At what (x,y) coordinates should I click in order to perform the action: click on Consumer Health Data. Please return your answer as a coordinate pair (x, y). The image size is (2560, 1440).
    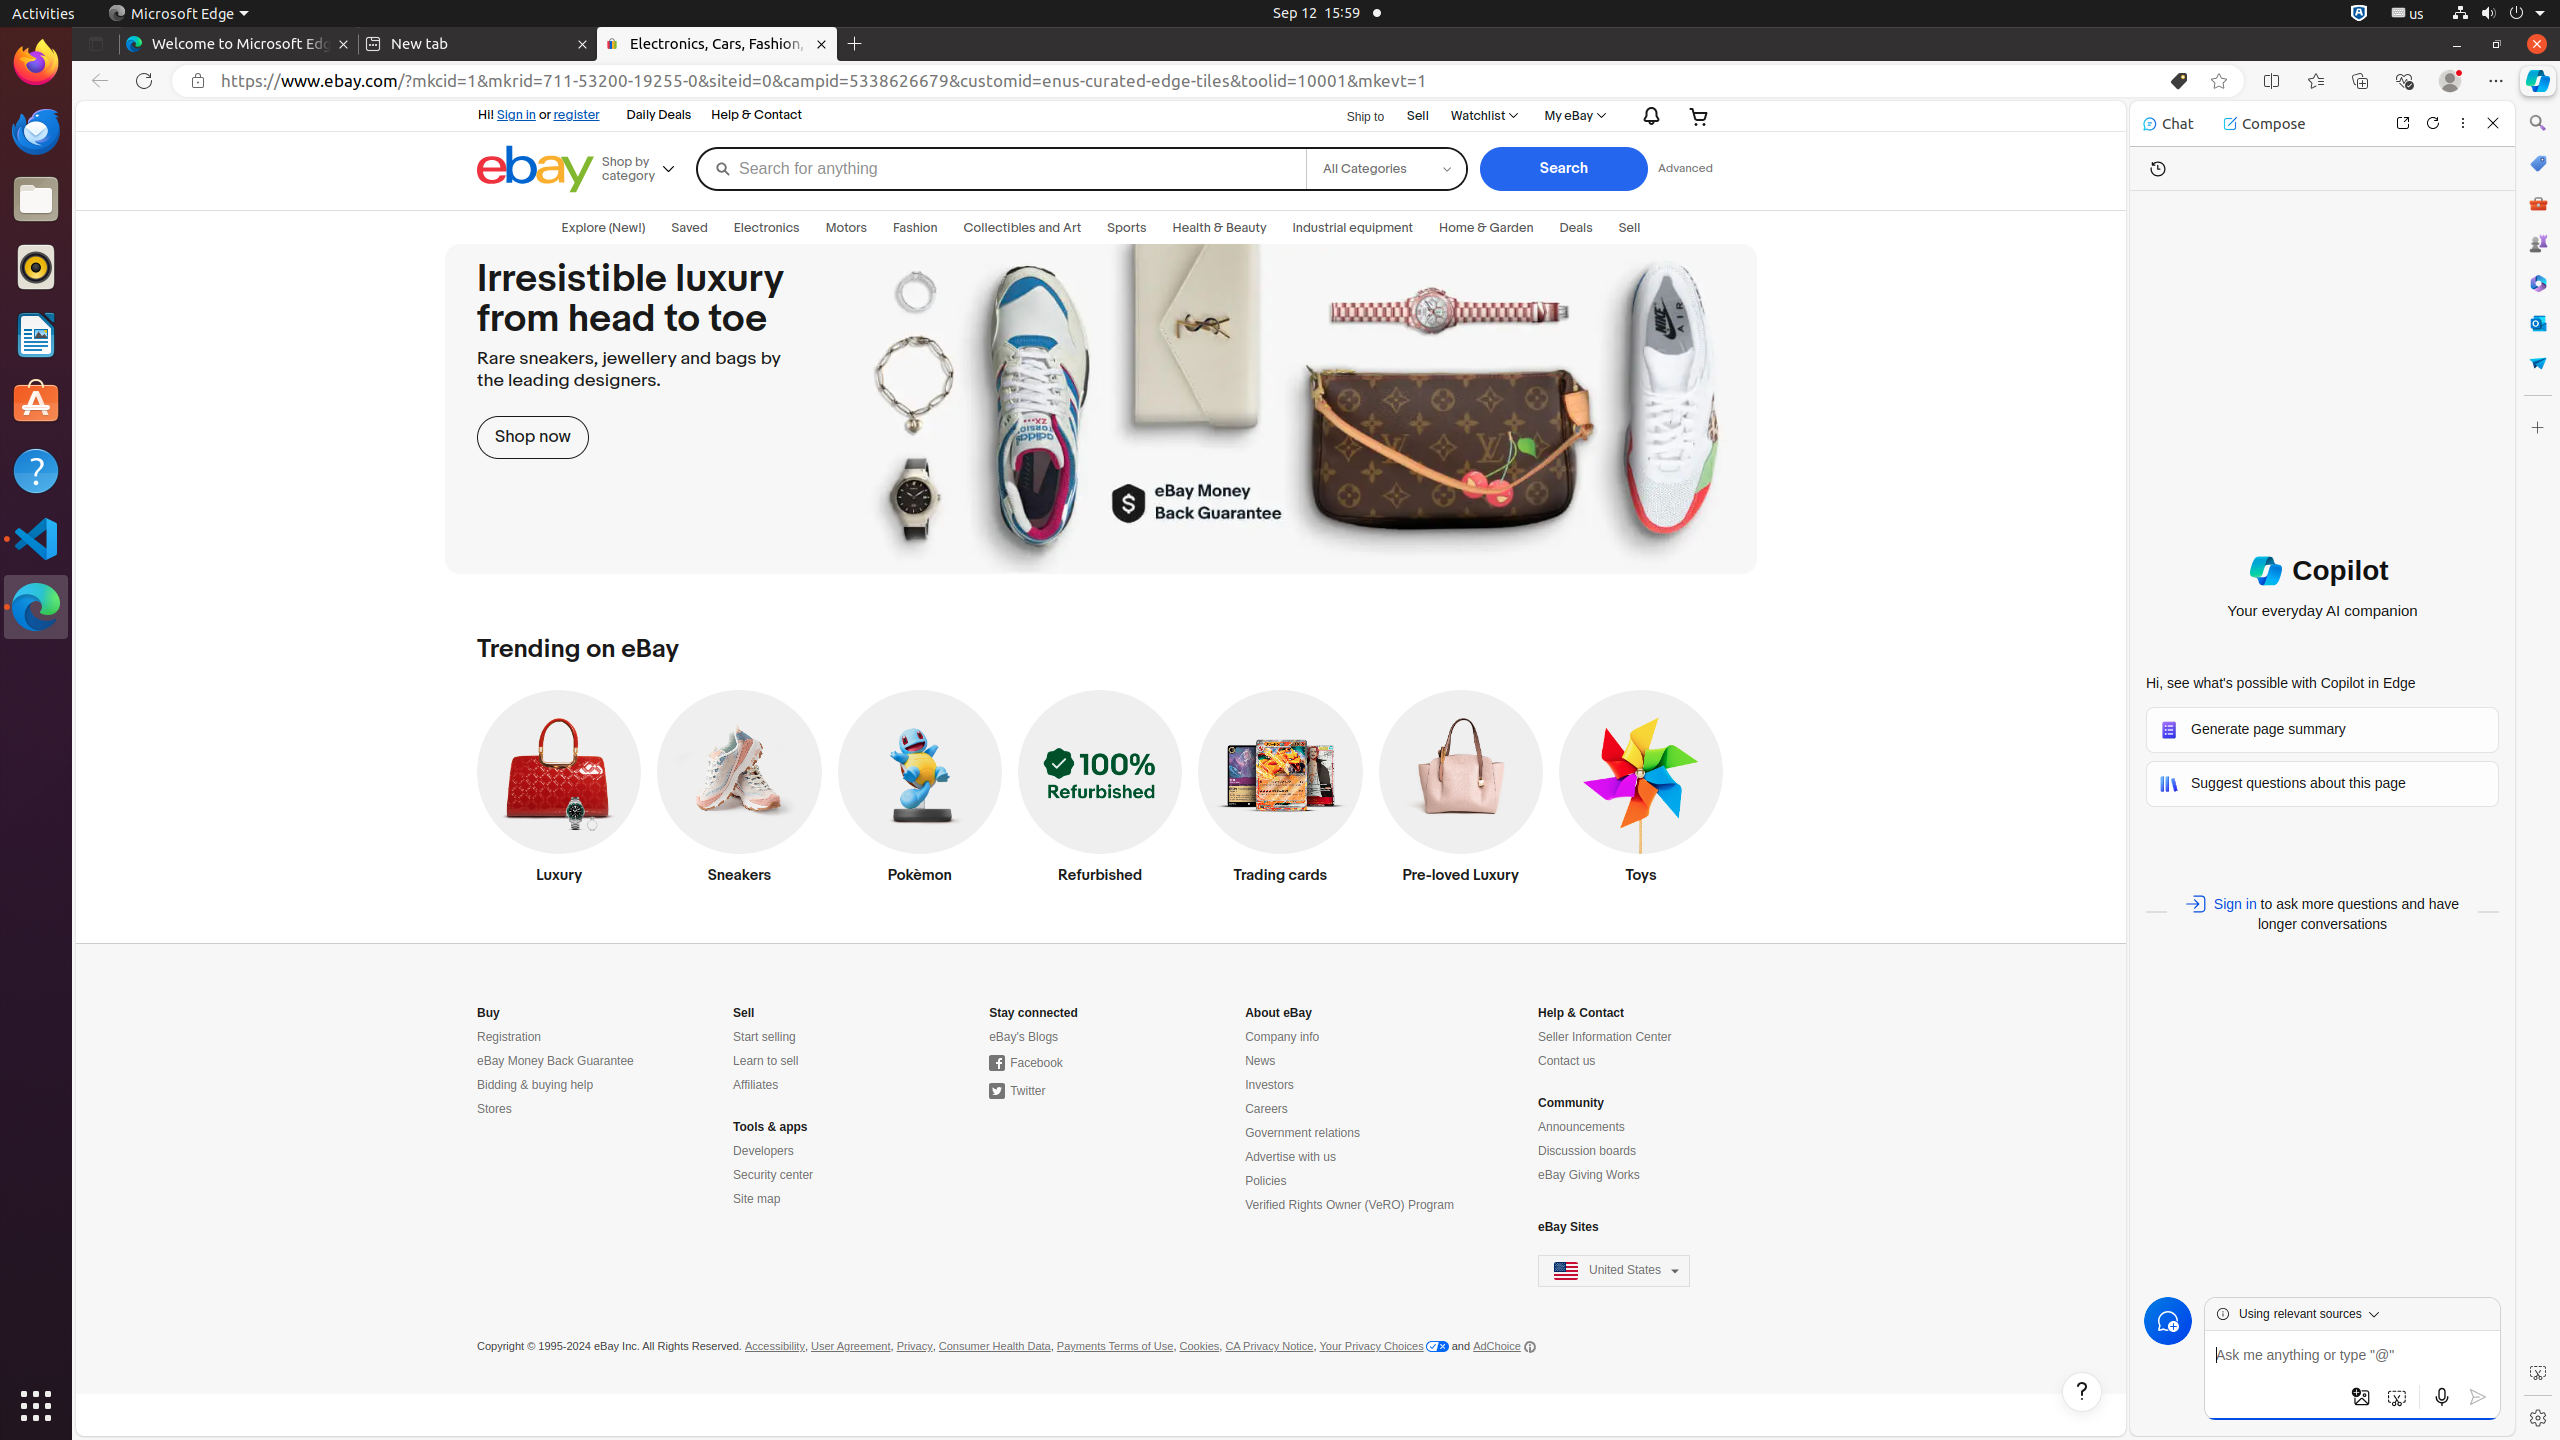
    Looking at the image, I should click on (994, 1347).